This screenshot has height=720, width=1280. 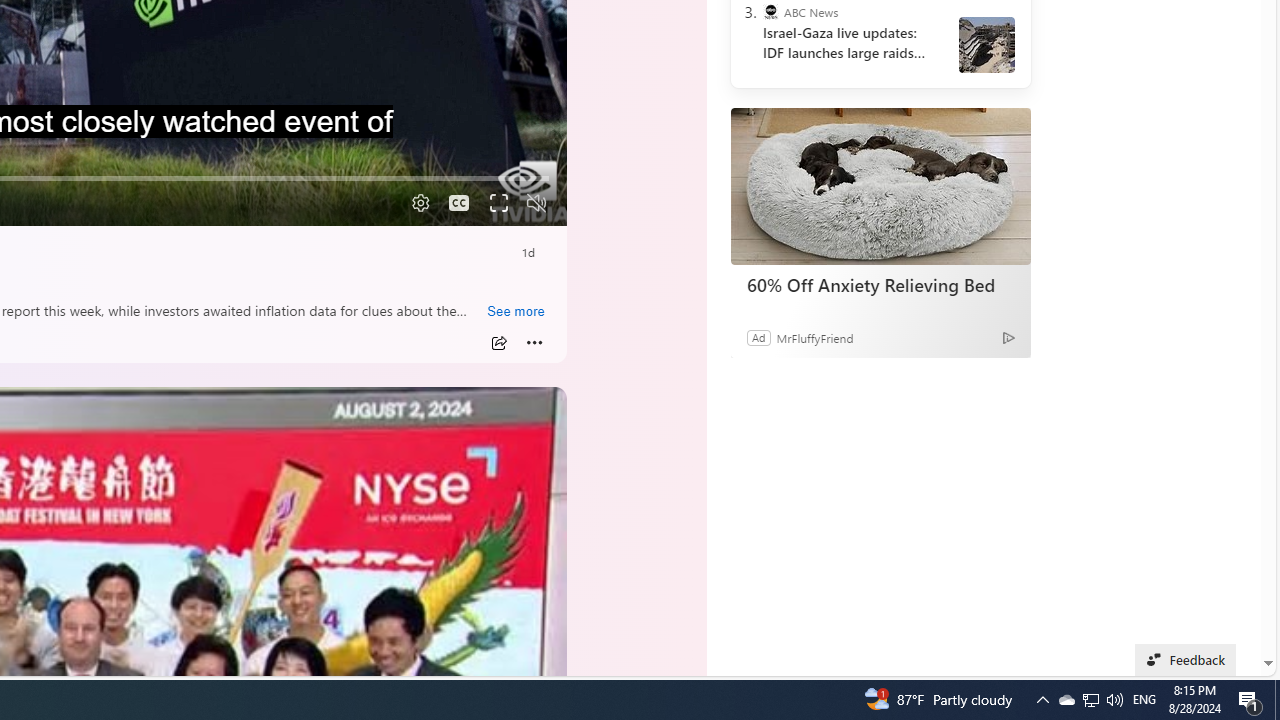 What do you see at coordinates (498, 343) in the screenshot?
I see `Share` at bounding box center [498, 343].